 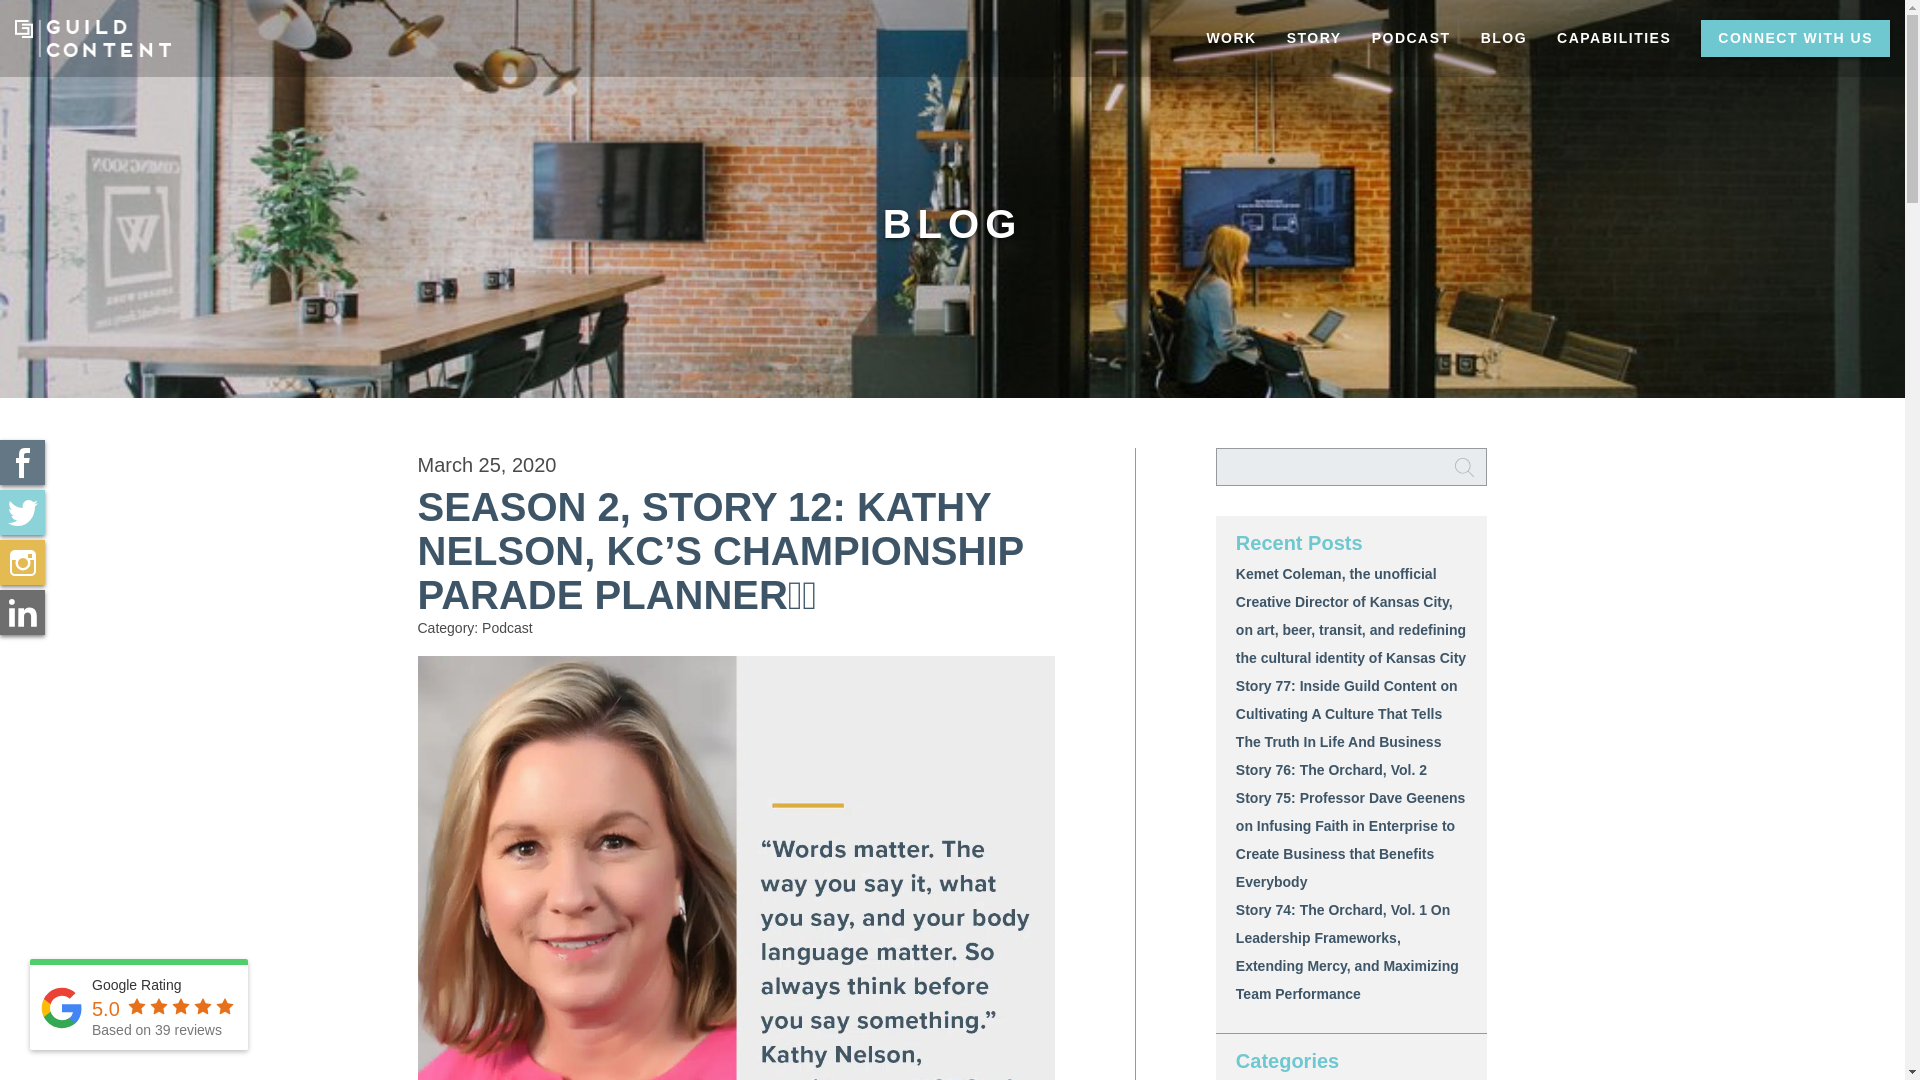 What do you see at coordinates (1504, 38) in the screenshot?
I see `BLOG` at bounding box center [1504, 38].